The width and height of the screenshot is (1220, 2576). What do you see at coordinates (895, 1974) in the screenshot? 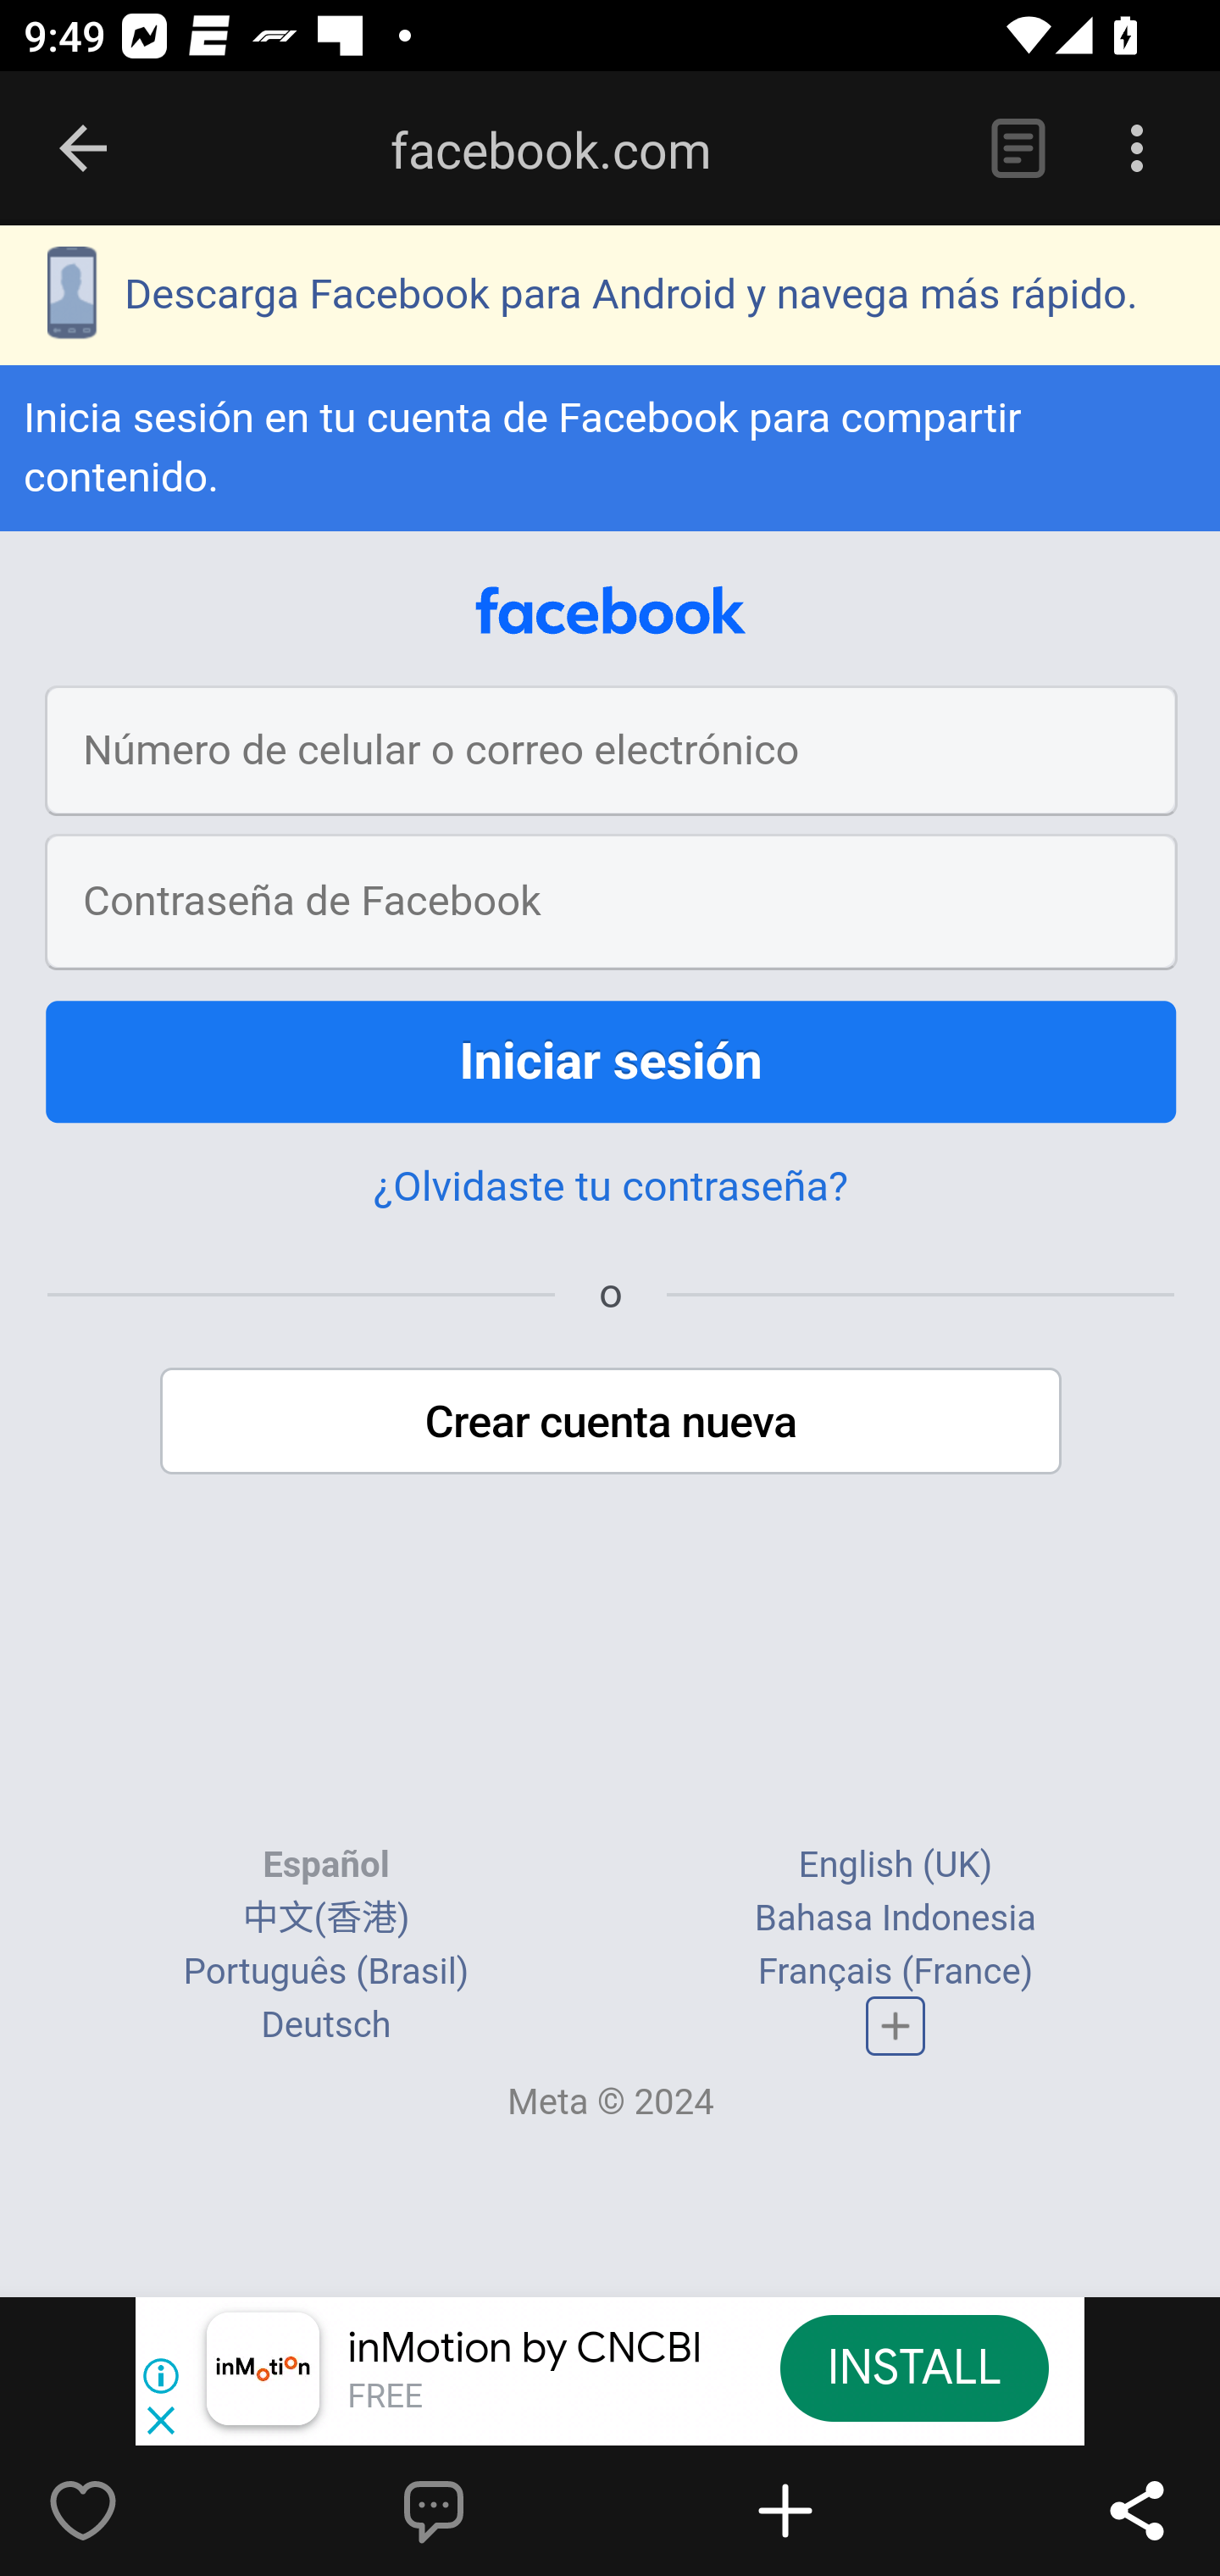
I see `Français (France)` at bounding box center [895, 1974].